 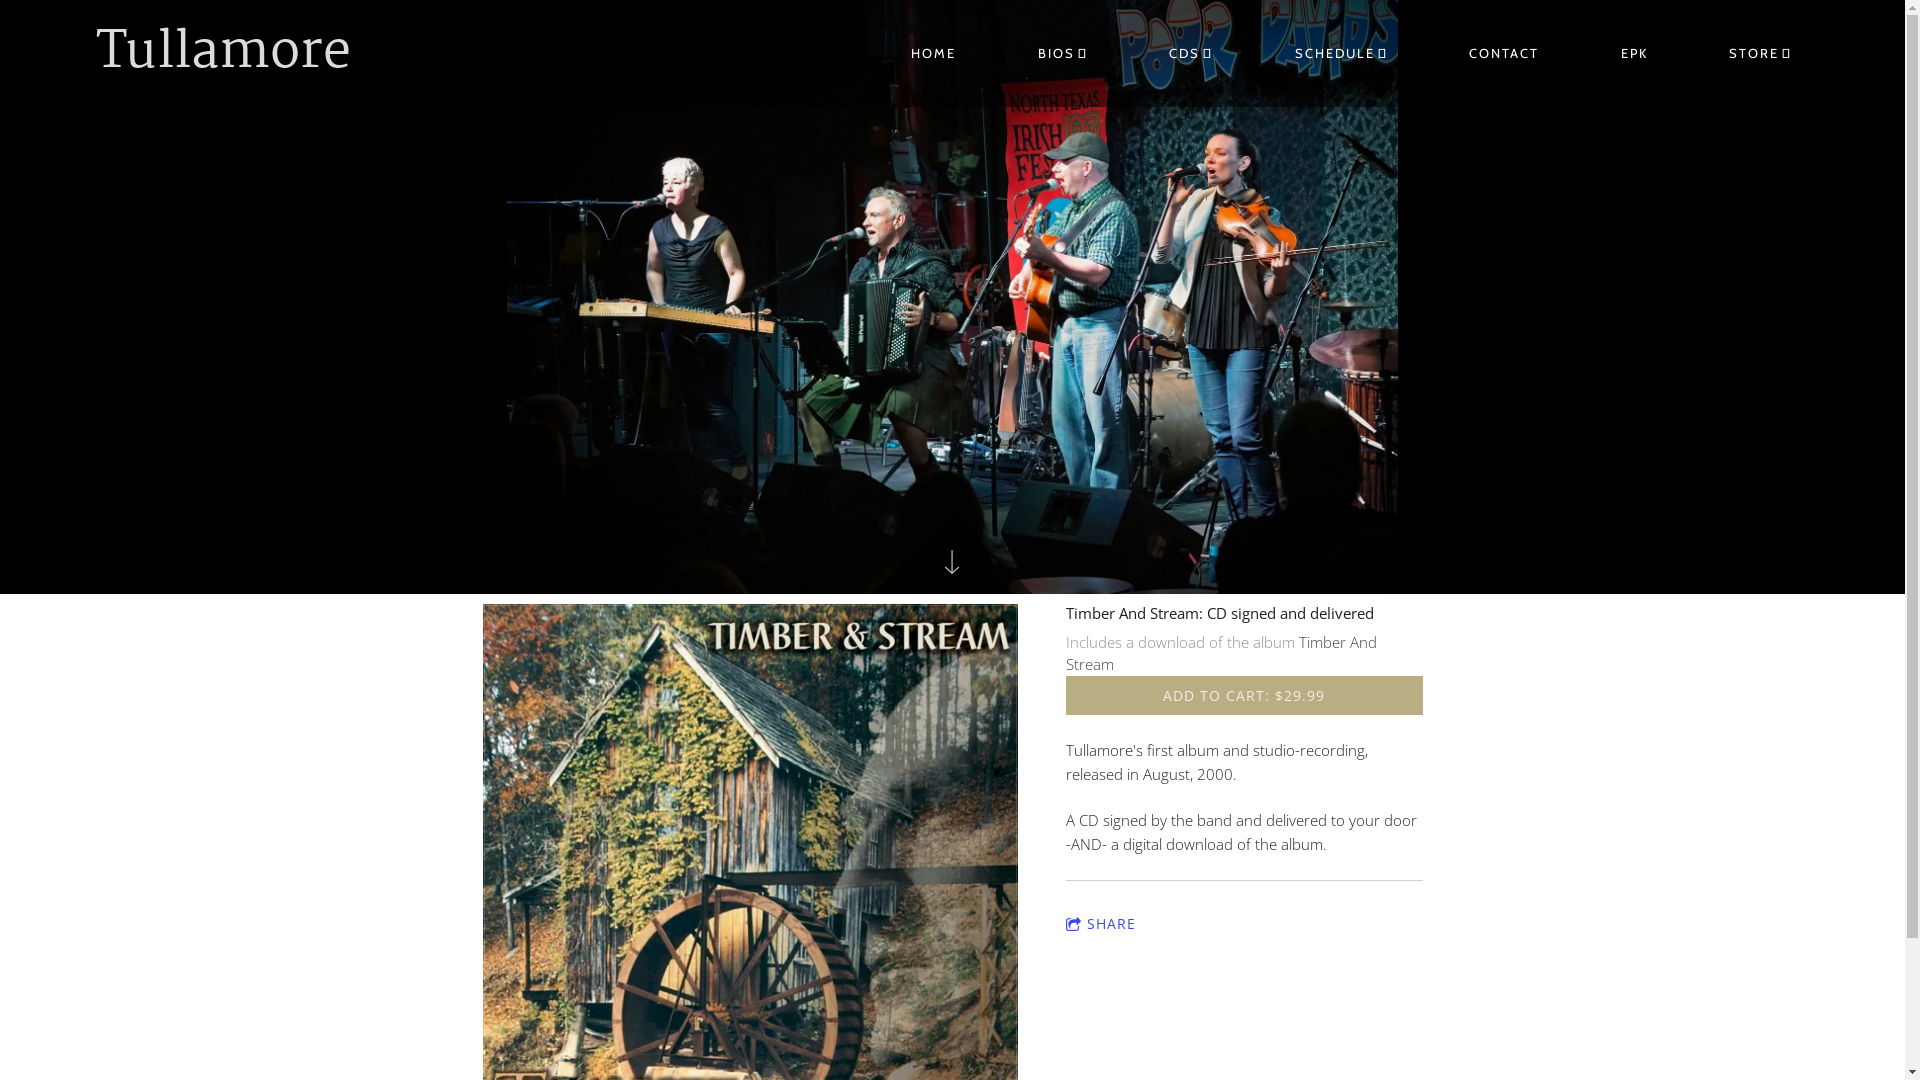 What do you see at coordinates (1244, 696) in the screenshot?
I see `ADD TO CART: $29.99` at bounding box center [1244, 696].